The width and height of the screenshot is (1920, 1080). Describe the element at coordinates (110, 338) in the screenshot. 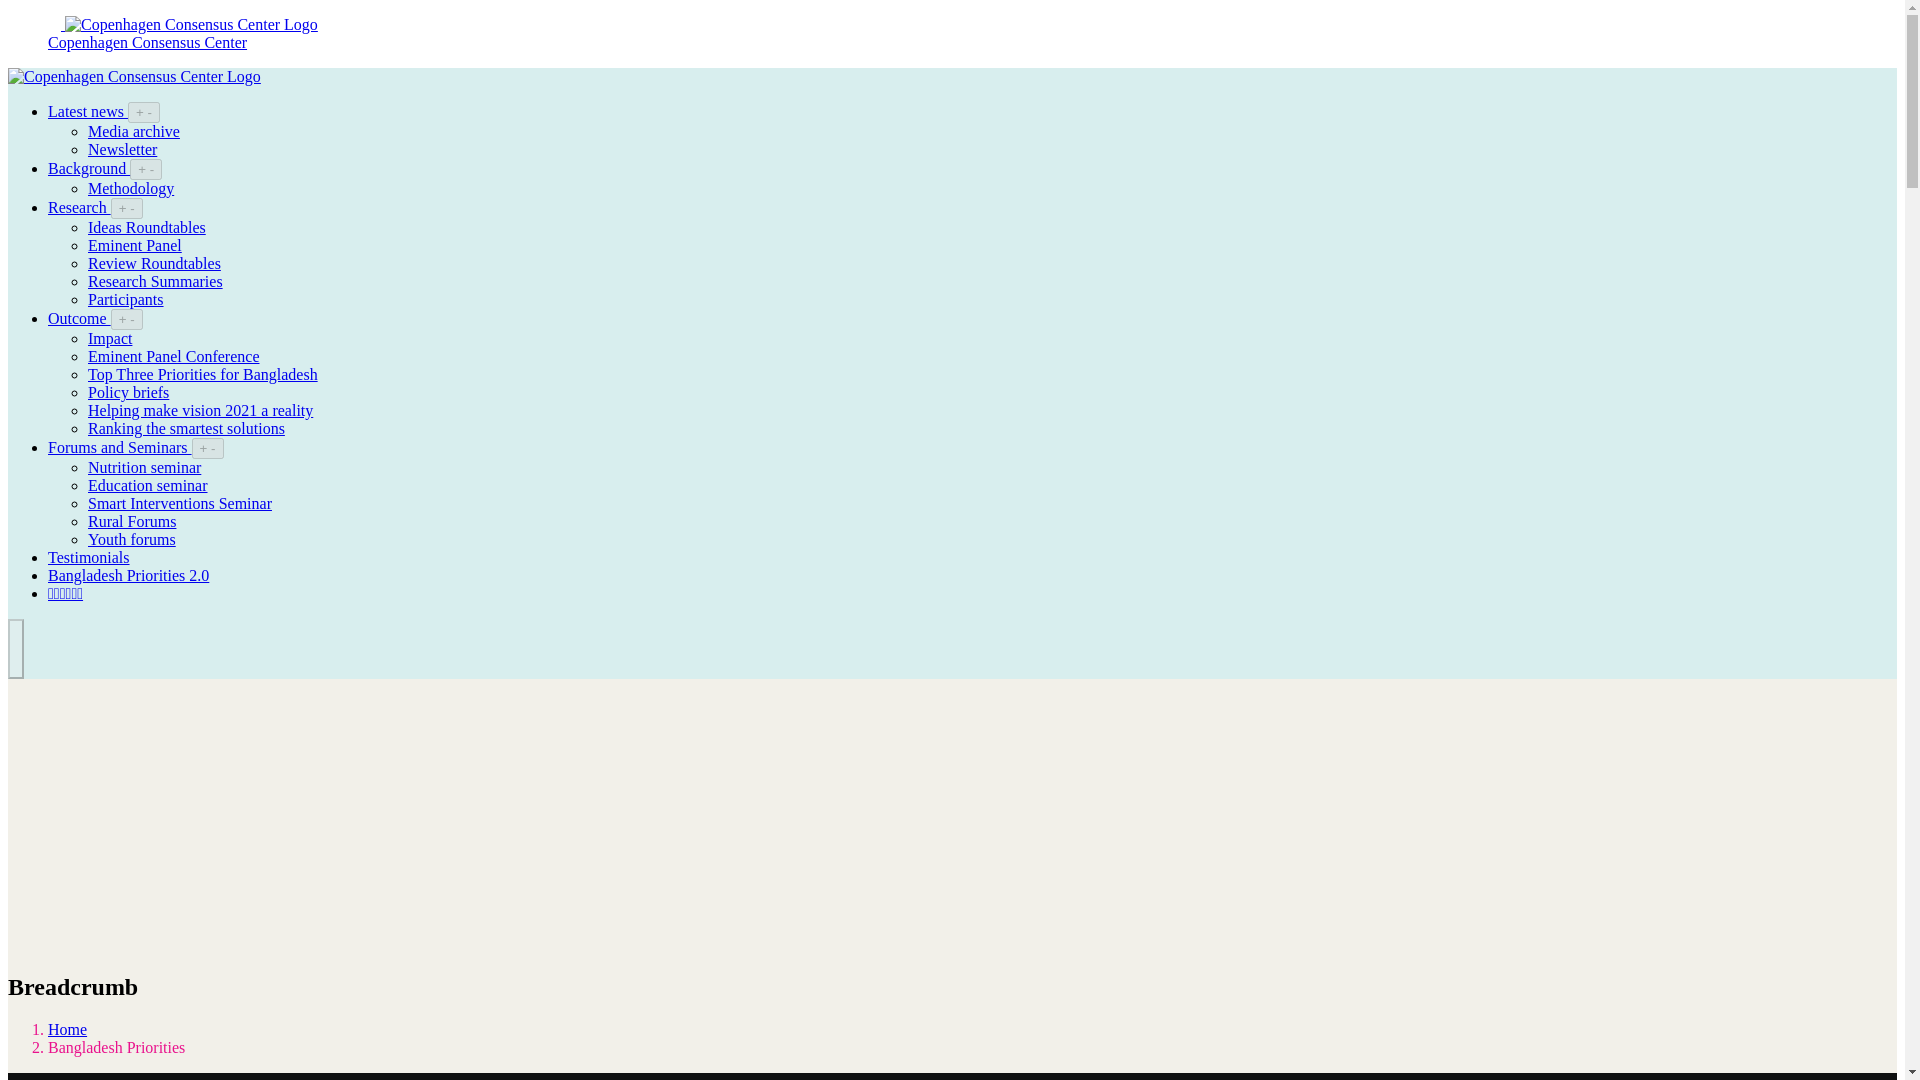

I see `Impact` at that location.